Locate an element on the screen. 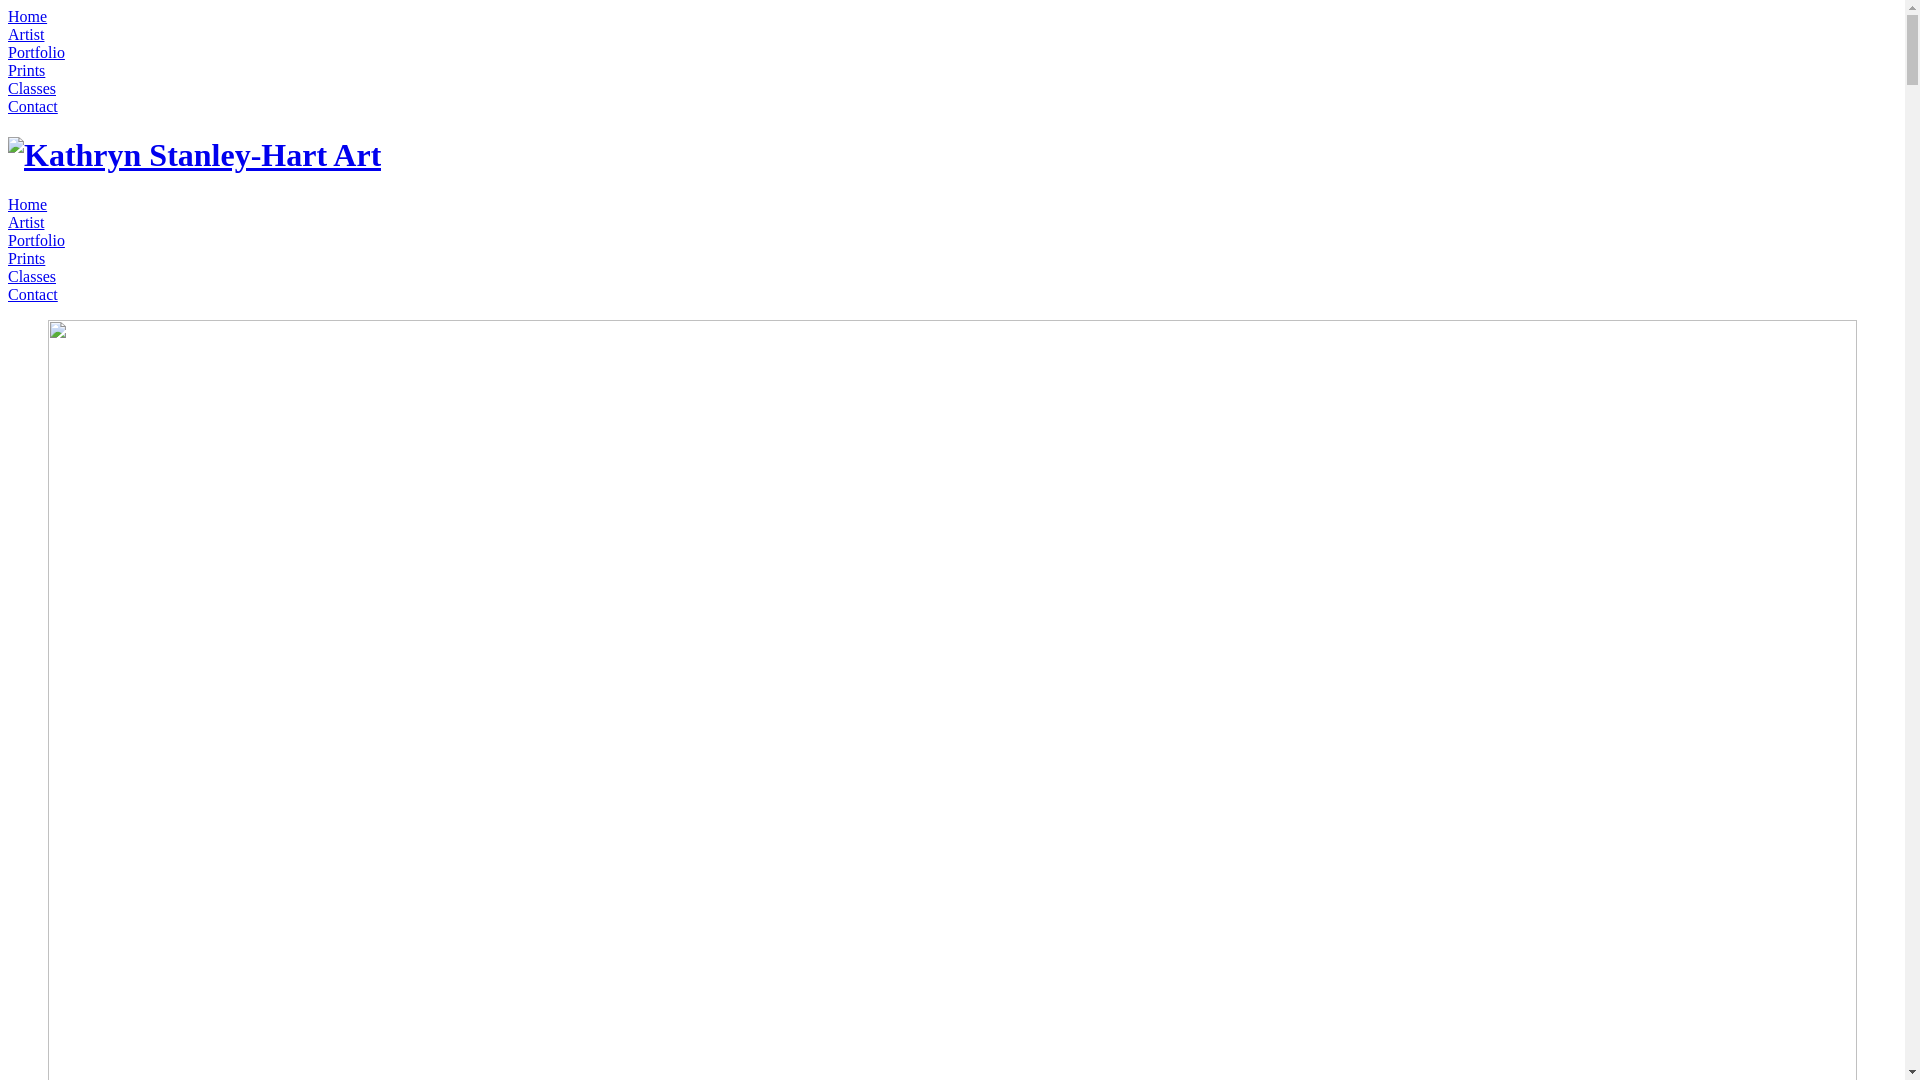  Artist is located at coordinates (26, 34).